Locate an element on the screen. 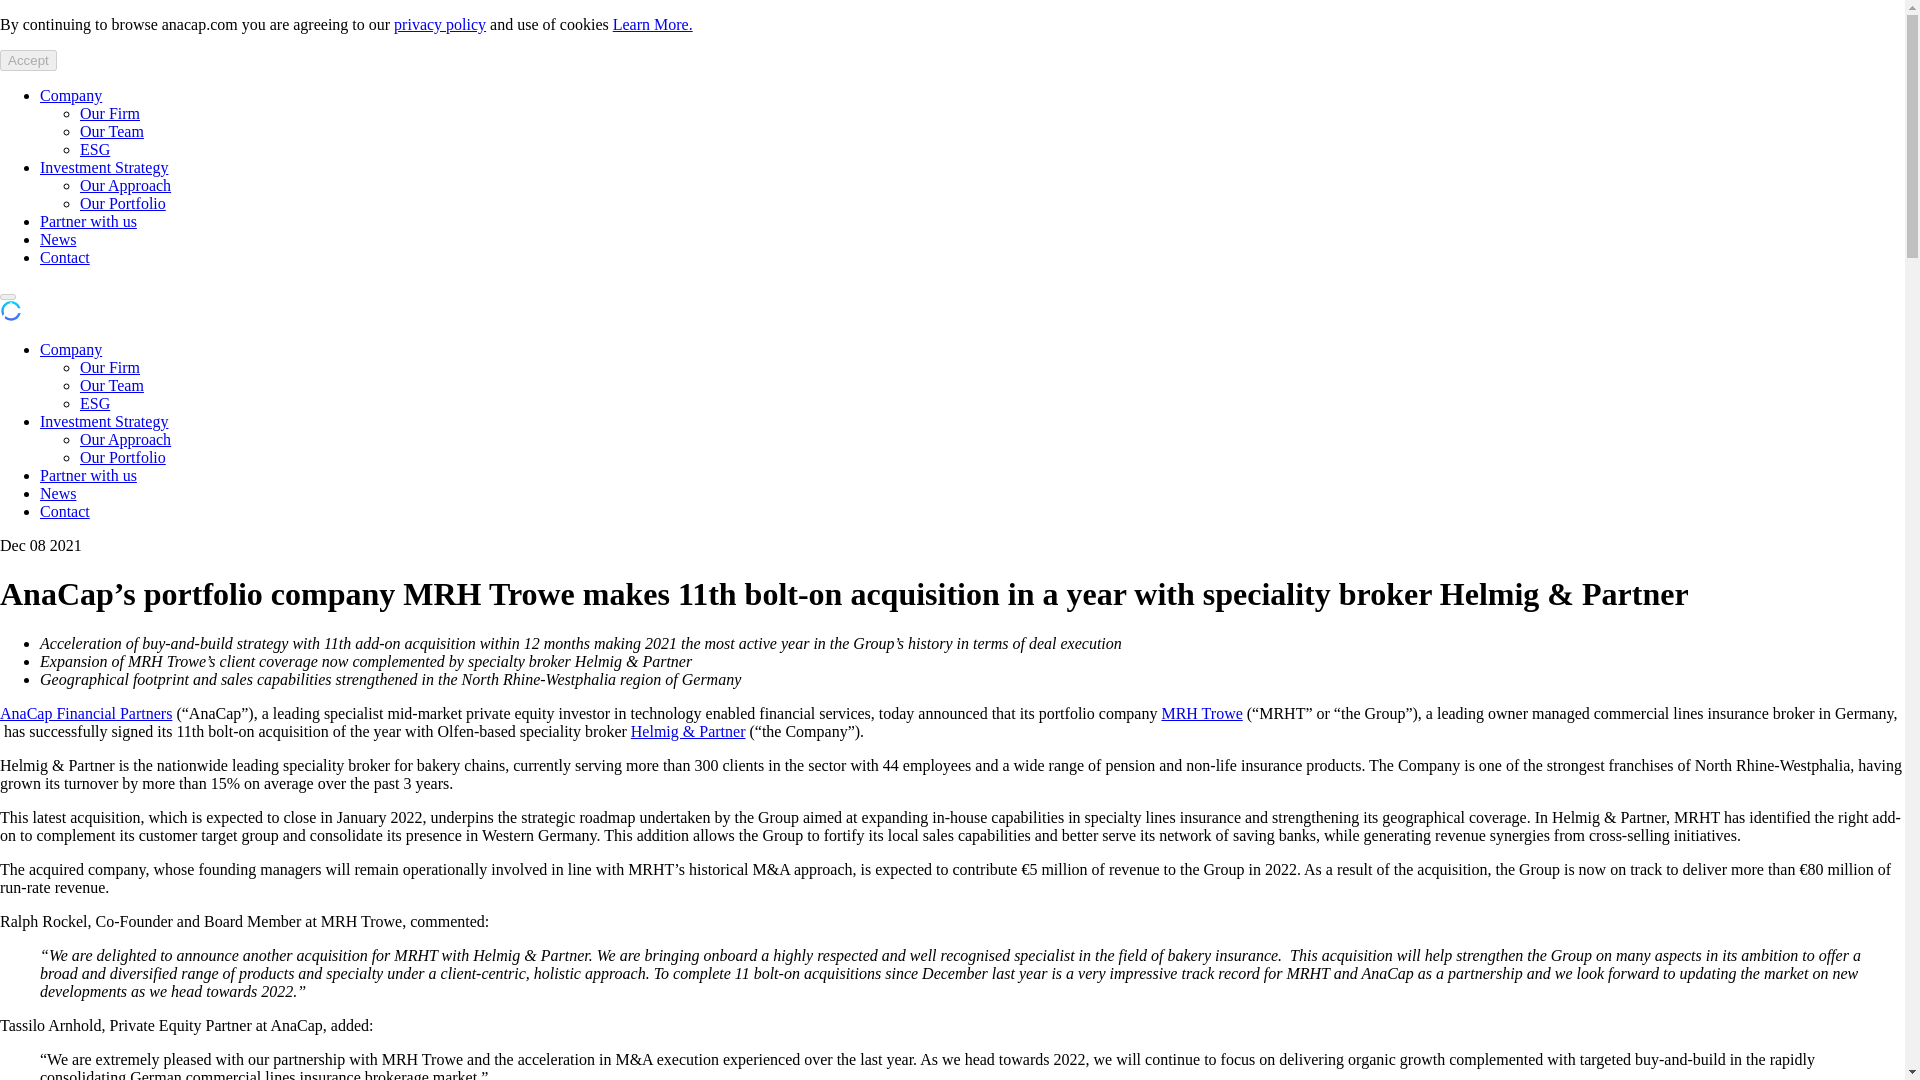  Menu is located at coordinates (8, 296).